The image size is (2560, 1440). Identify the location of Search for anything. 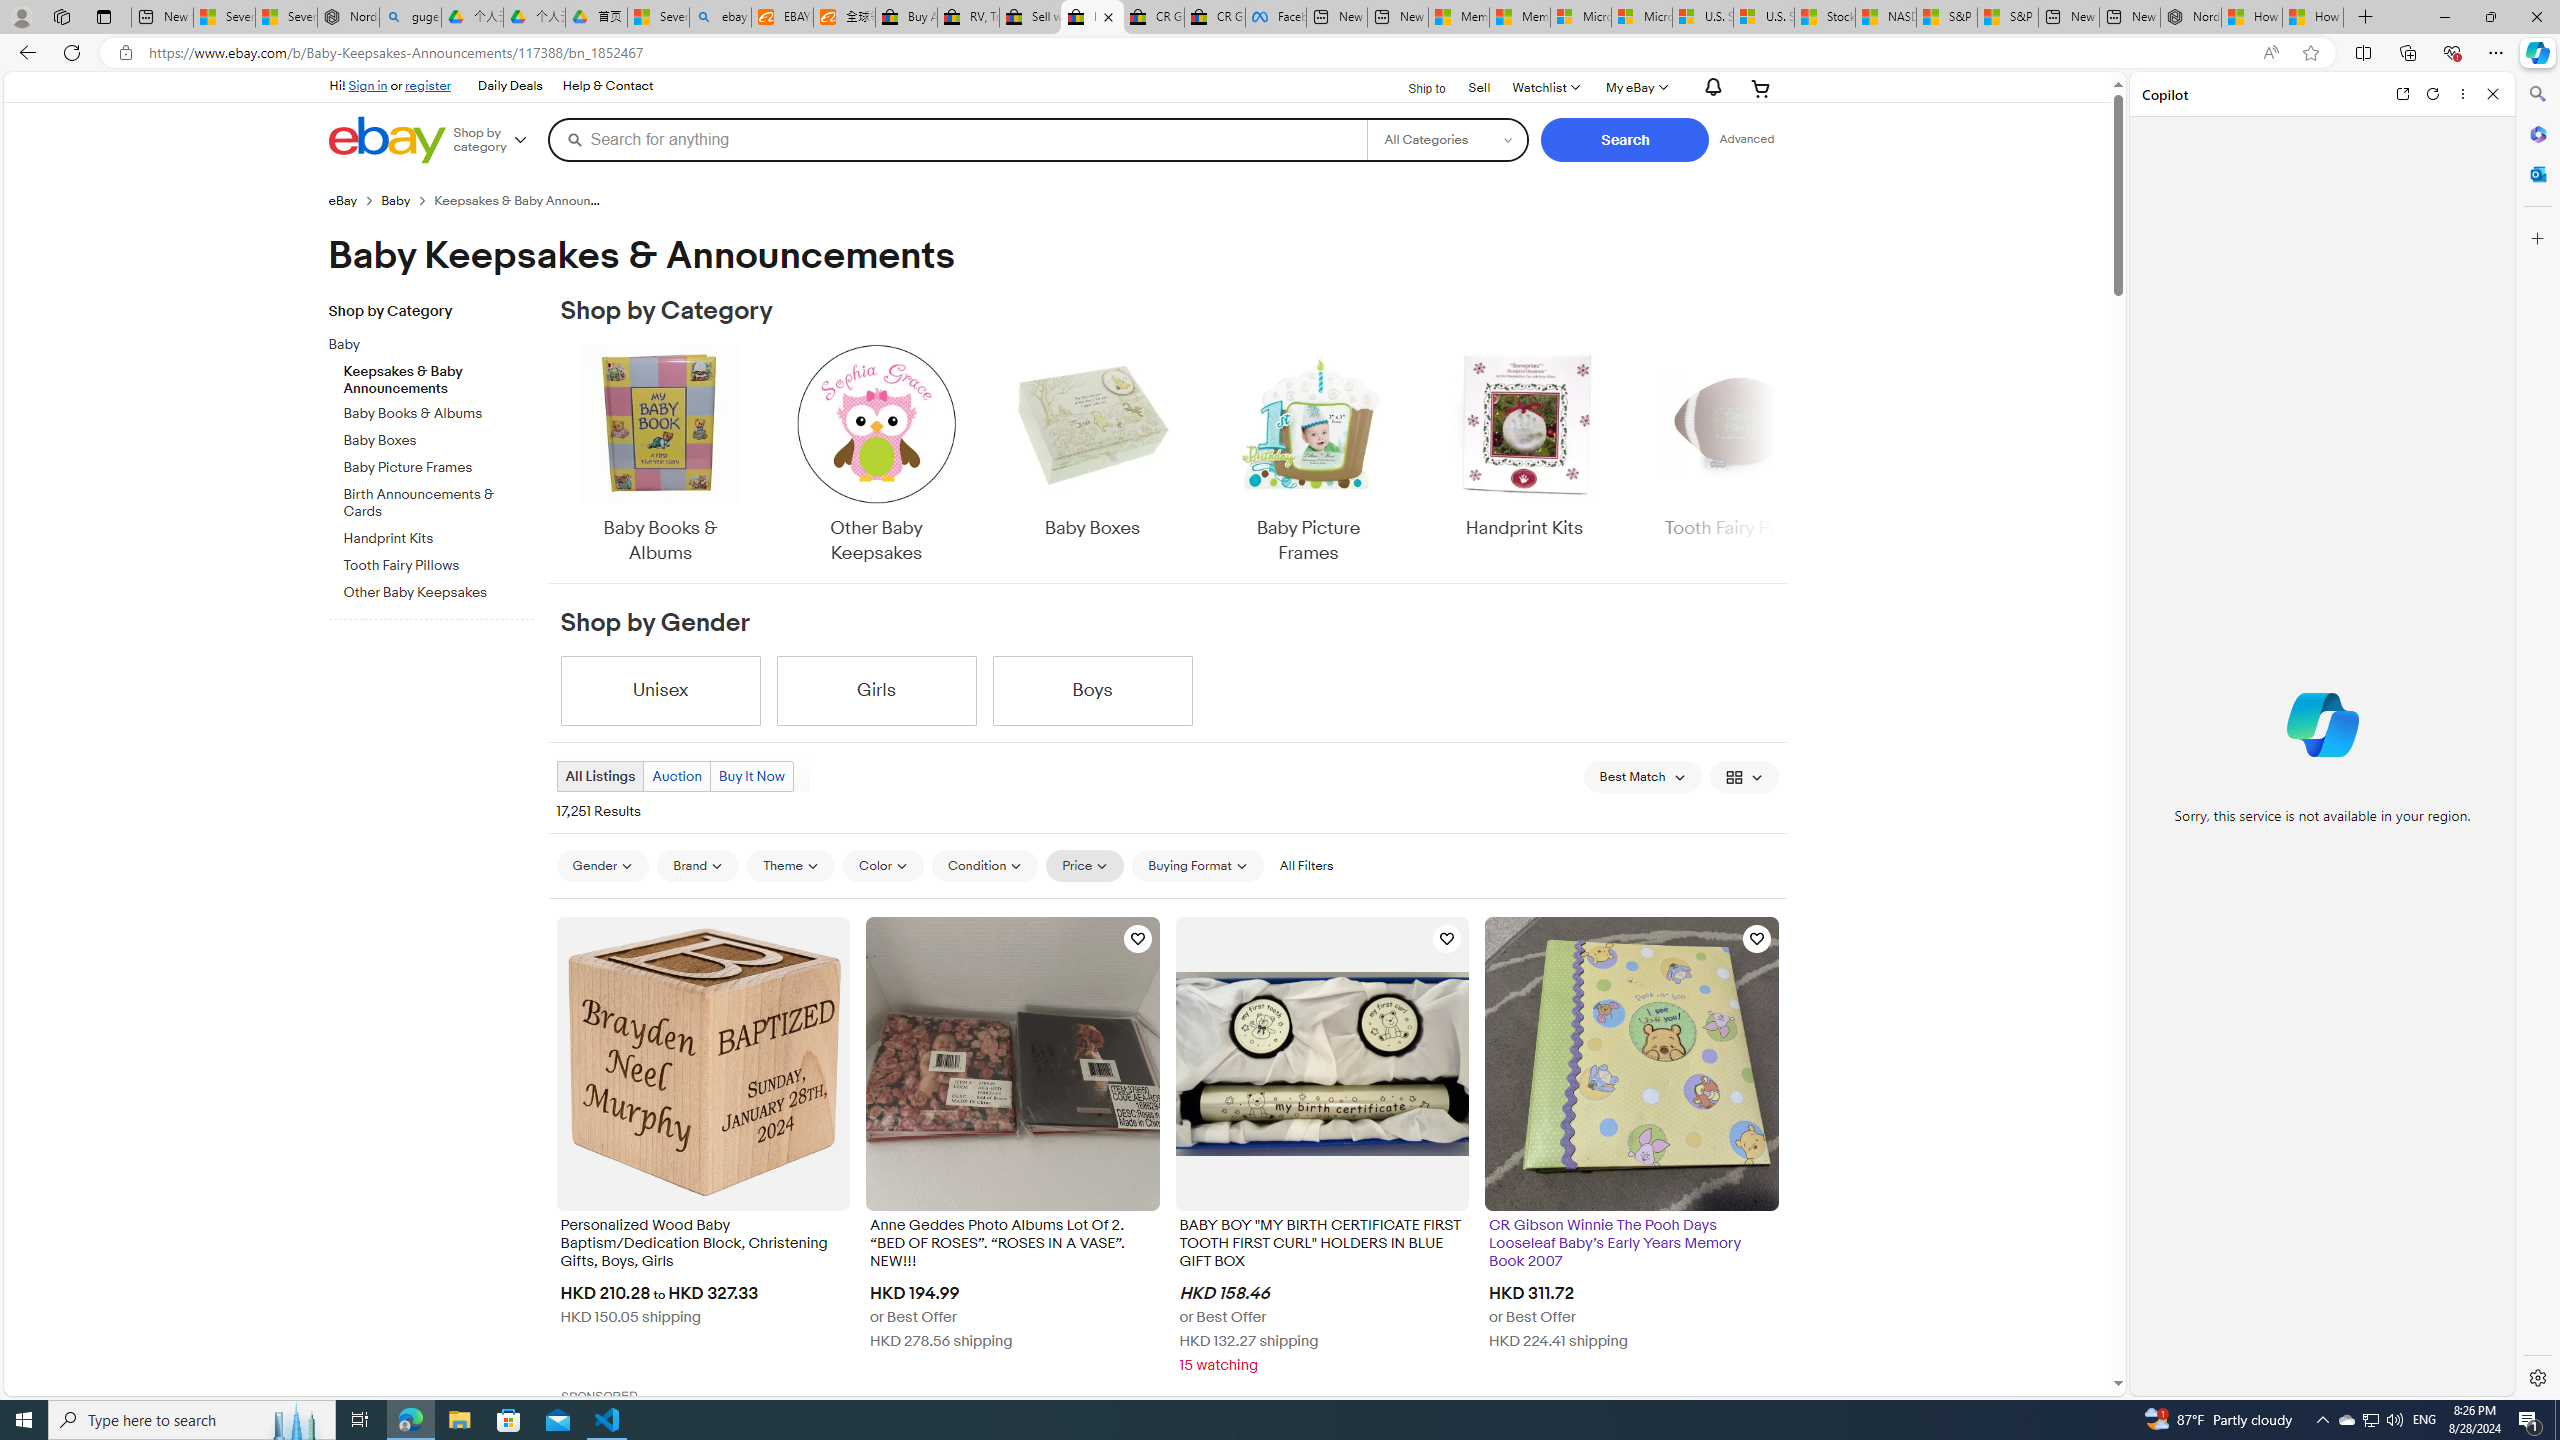
(957, 139).